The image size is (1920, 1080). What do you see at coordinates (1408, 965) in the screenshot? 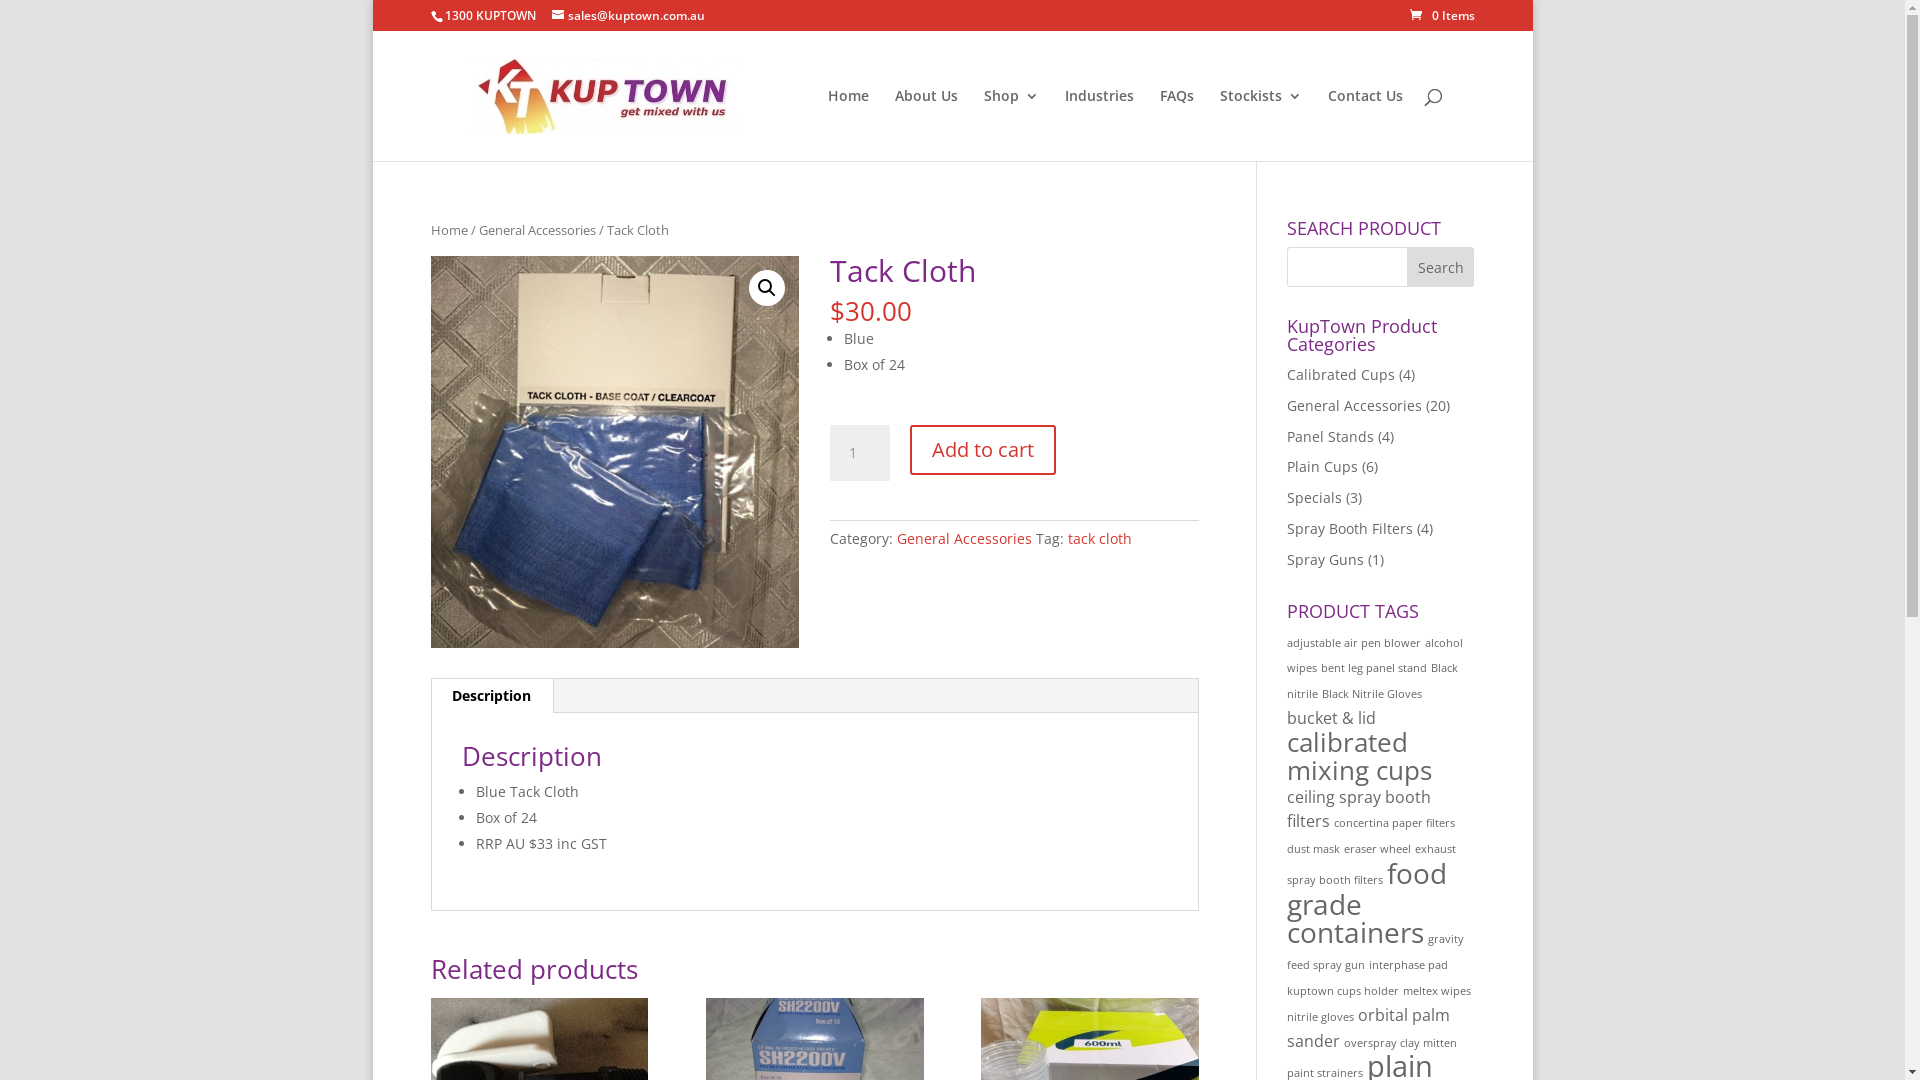
I see `interphase pad` at bounding box center [1408, 965].